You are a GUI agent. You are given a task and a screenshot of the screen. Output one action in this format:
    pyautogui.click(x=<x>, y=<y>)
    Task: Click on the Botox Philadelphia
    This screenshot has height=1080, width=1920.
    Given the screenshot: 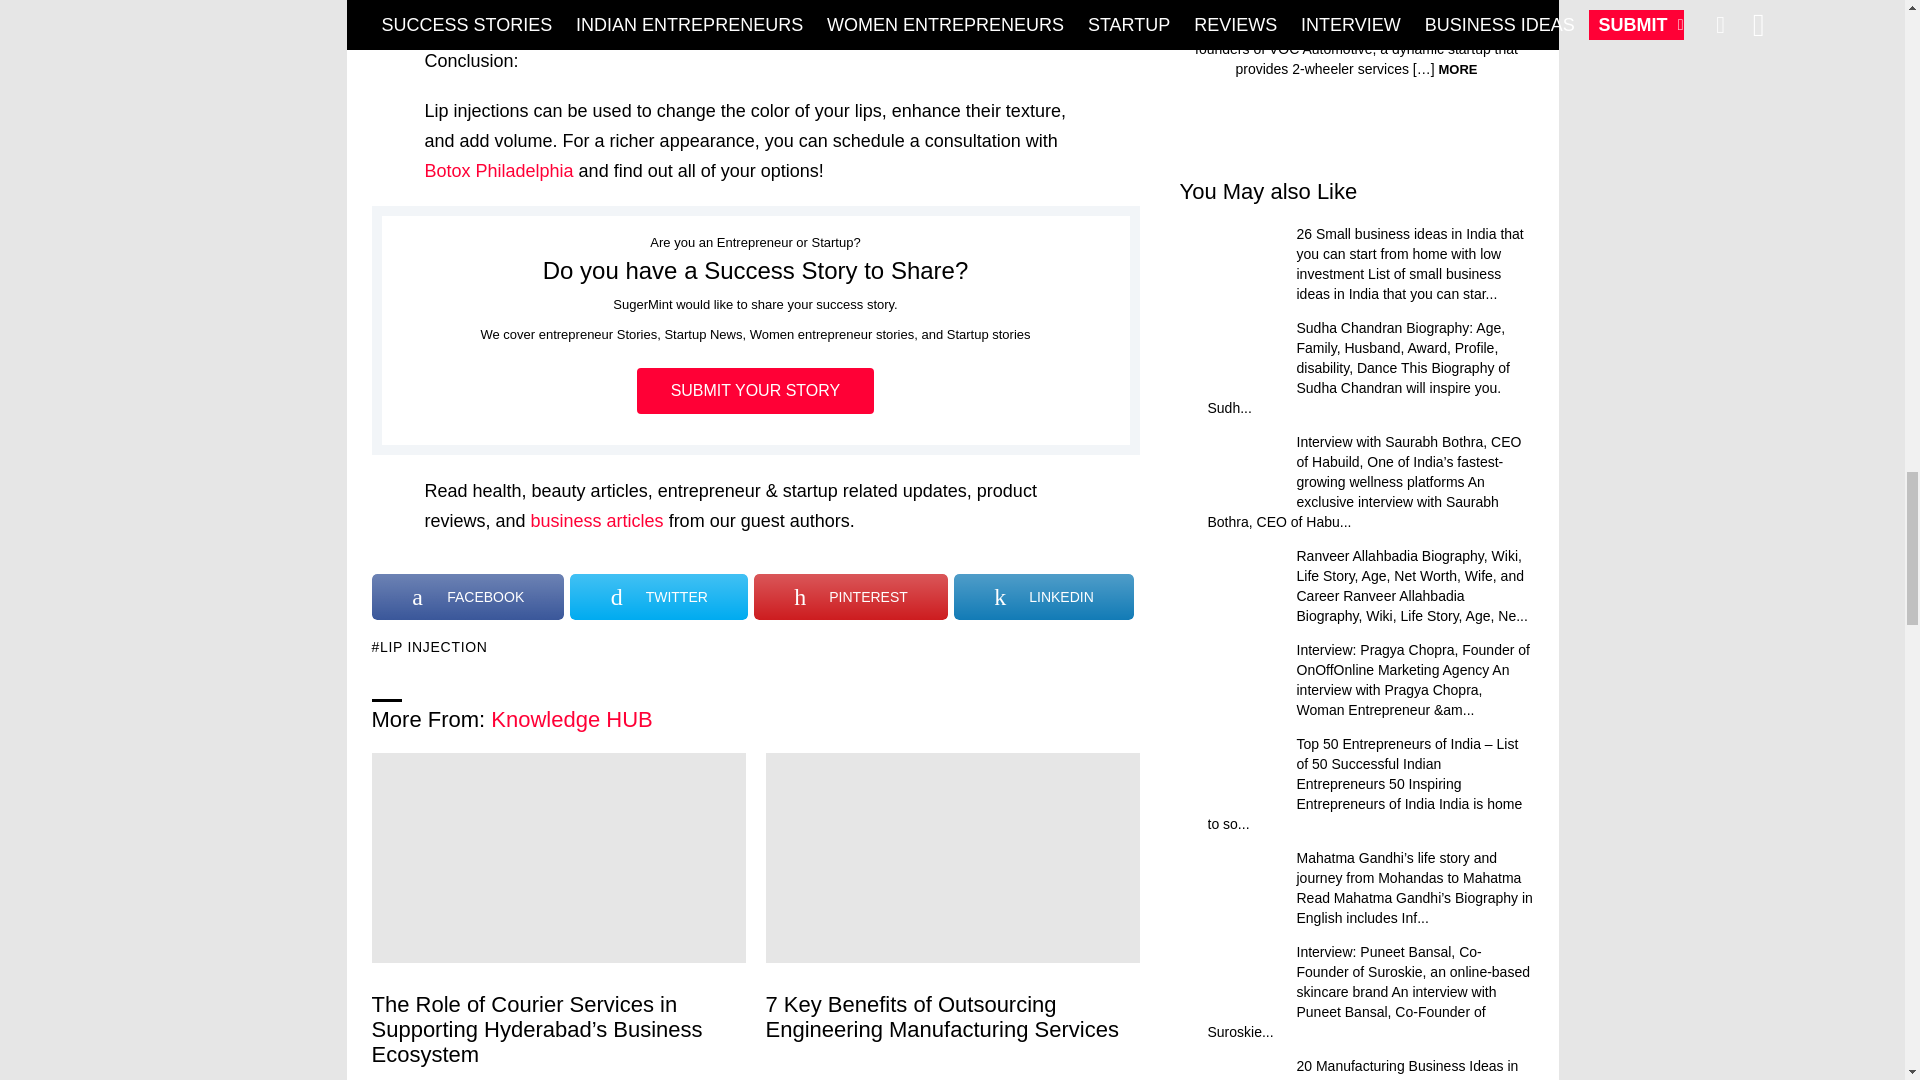 What is the action you would take?
    pyautogui.click(x=498, y=170)
    